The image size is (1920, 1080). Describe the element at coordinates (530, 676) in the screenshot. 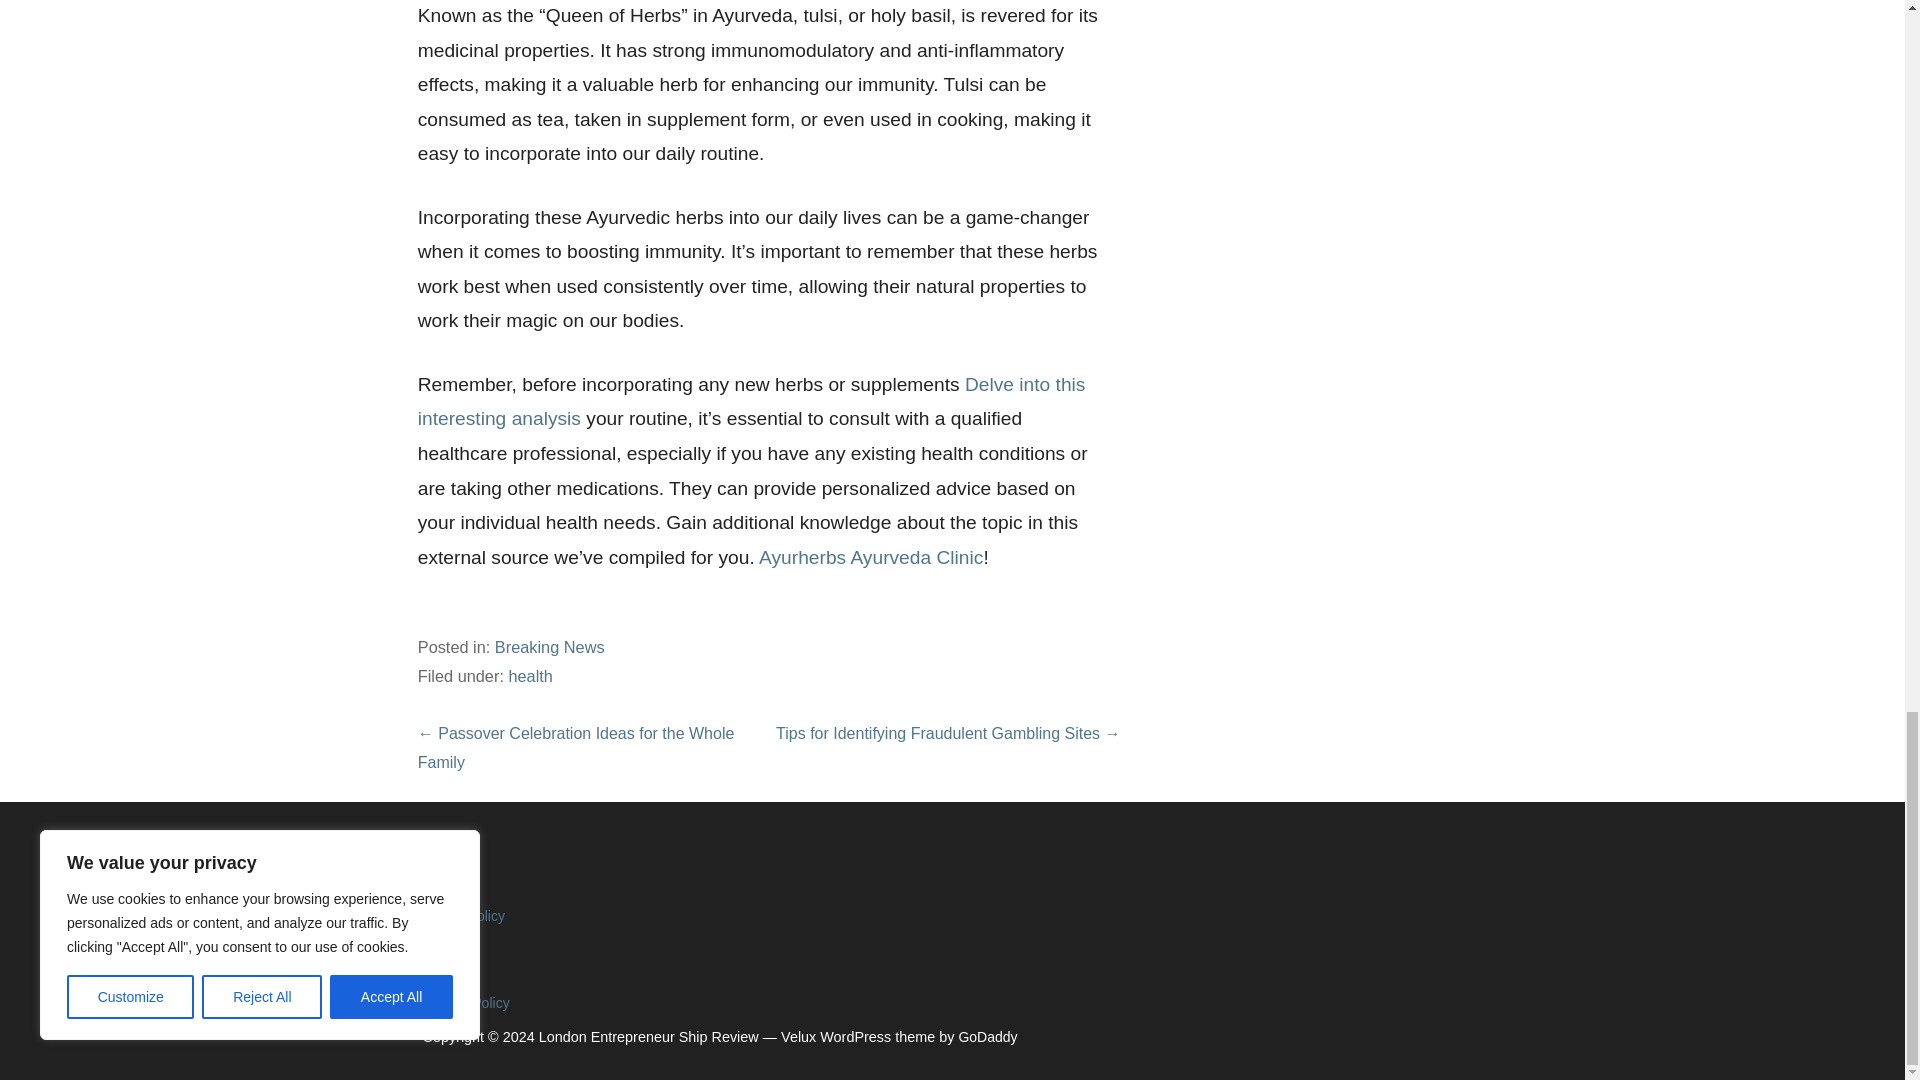

I see `health` at that location.